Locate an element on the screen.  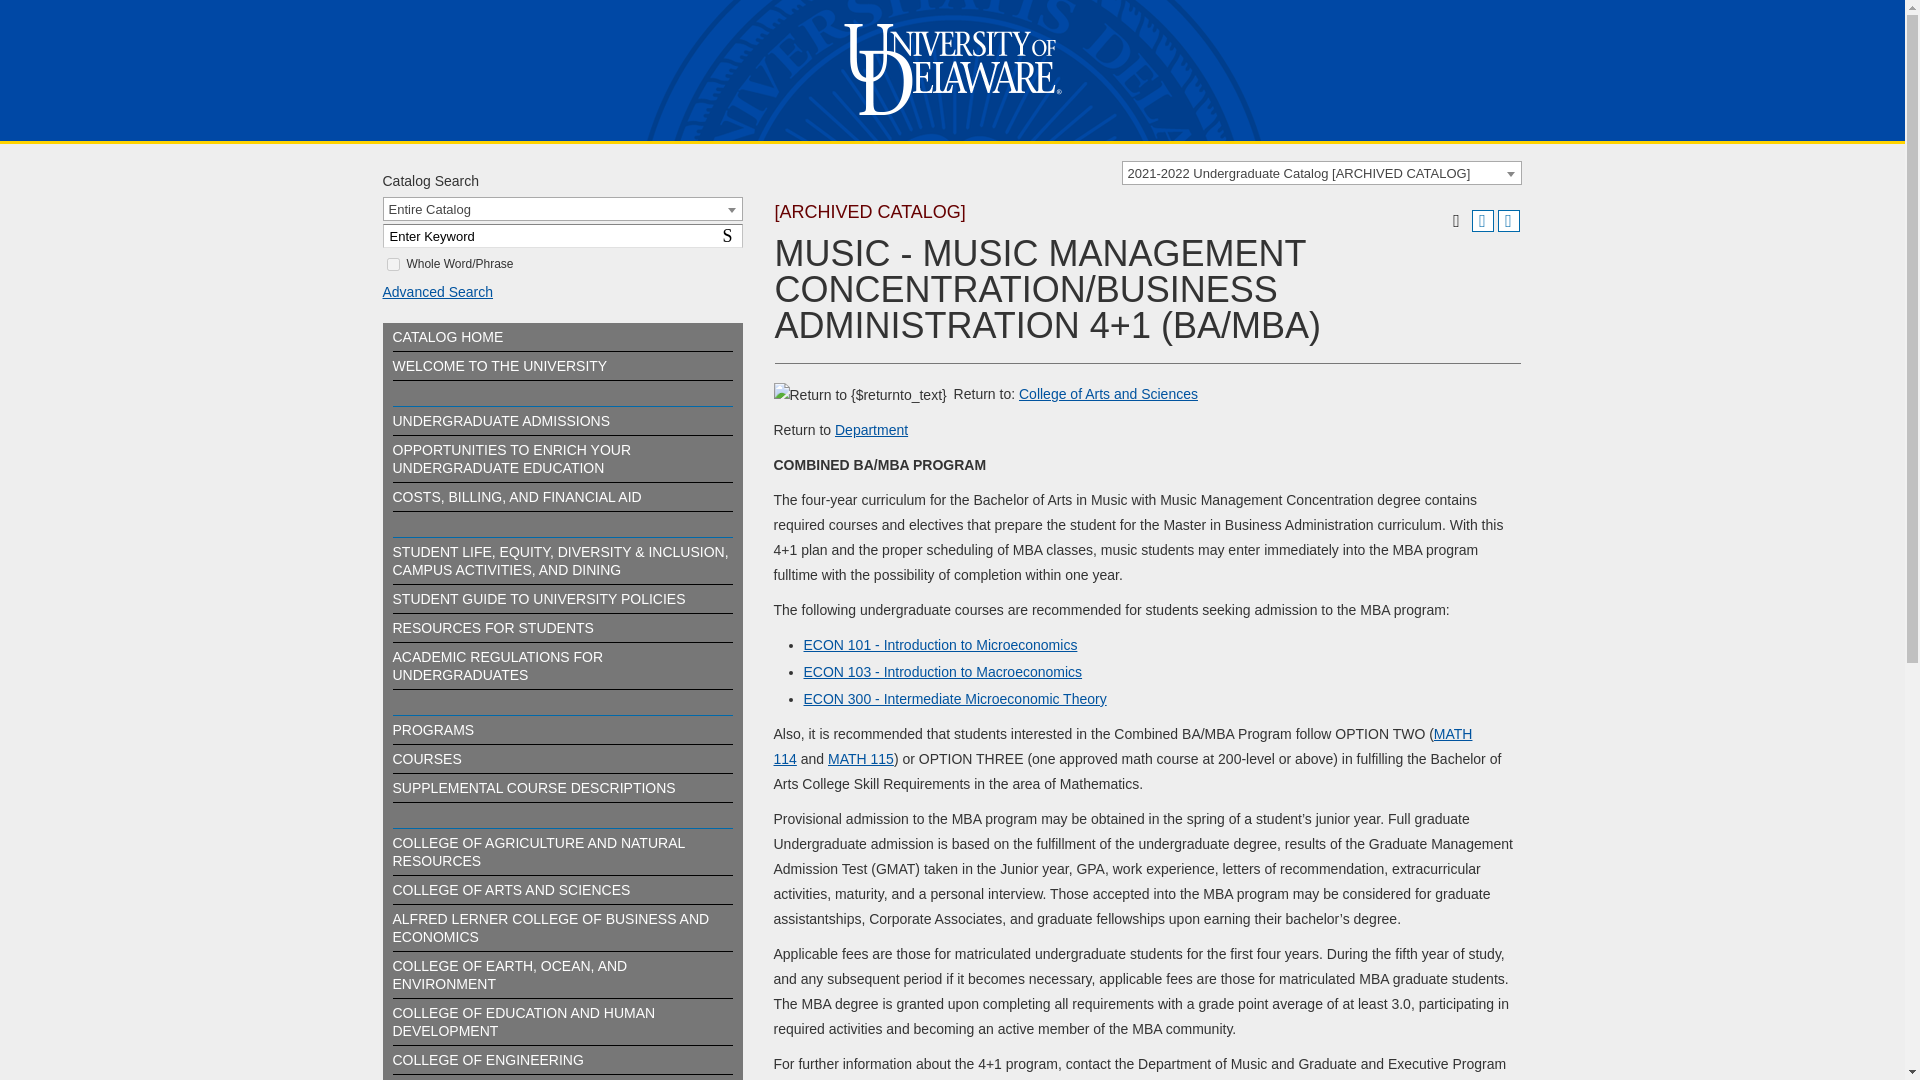
COLLEGE OF AGRICULTURE AND NATURAL RESOURCES is located at coordinates (537, 852).